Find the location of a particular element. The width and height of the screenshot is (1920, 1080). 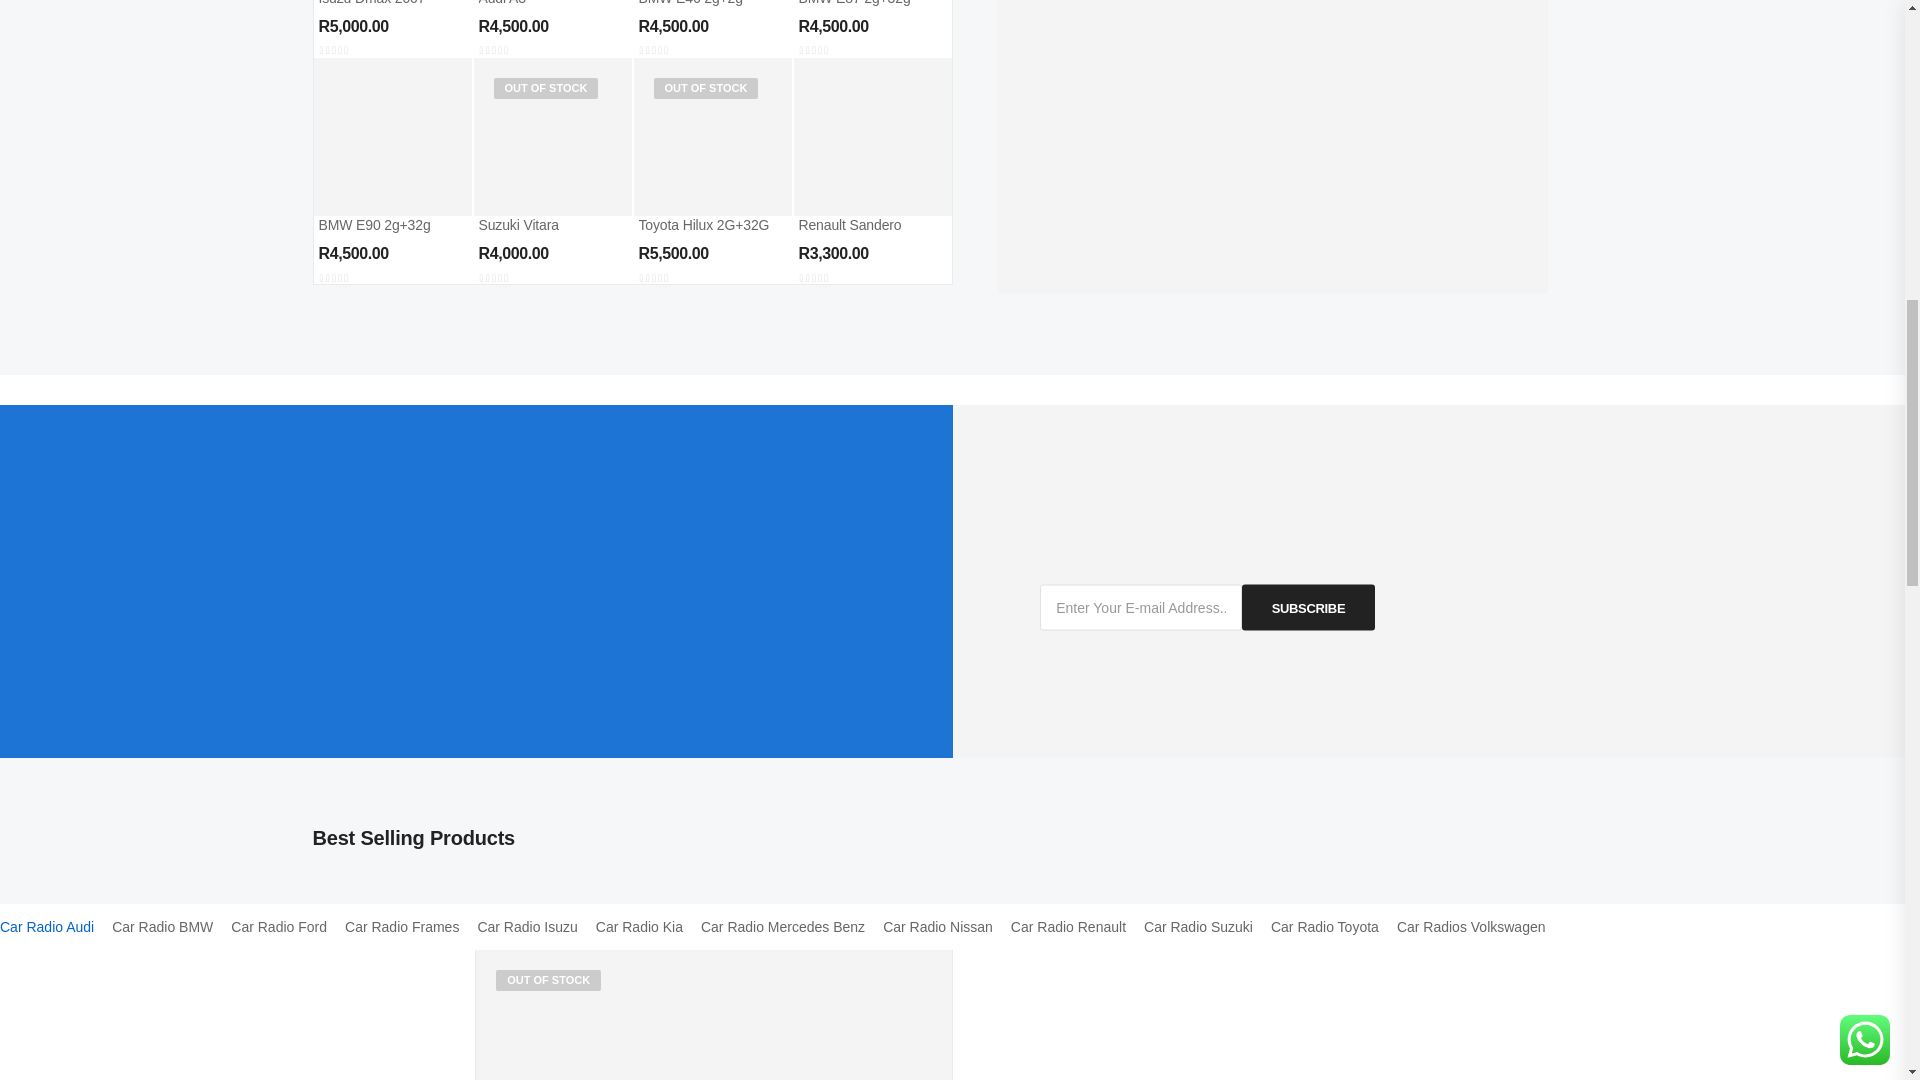

Out-of-Stock Product is located at coordinates (546, 88).